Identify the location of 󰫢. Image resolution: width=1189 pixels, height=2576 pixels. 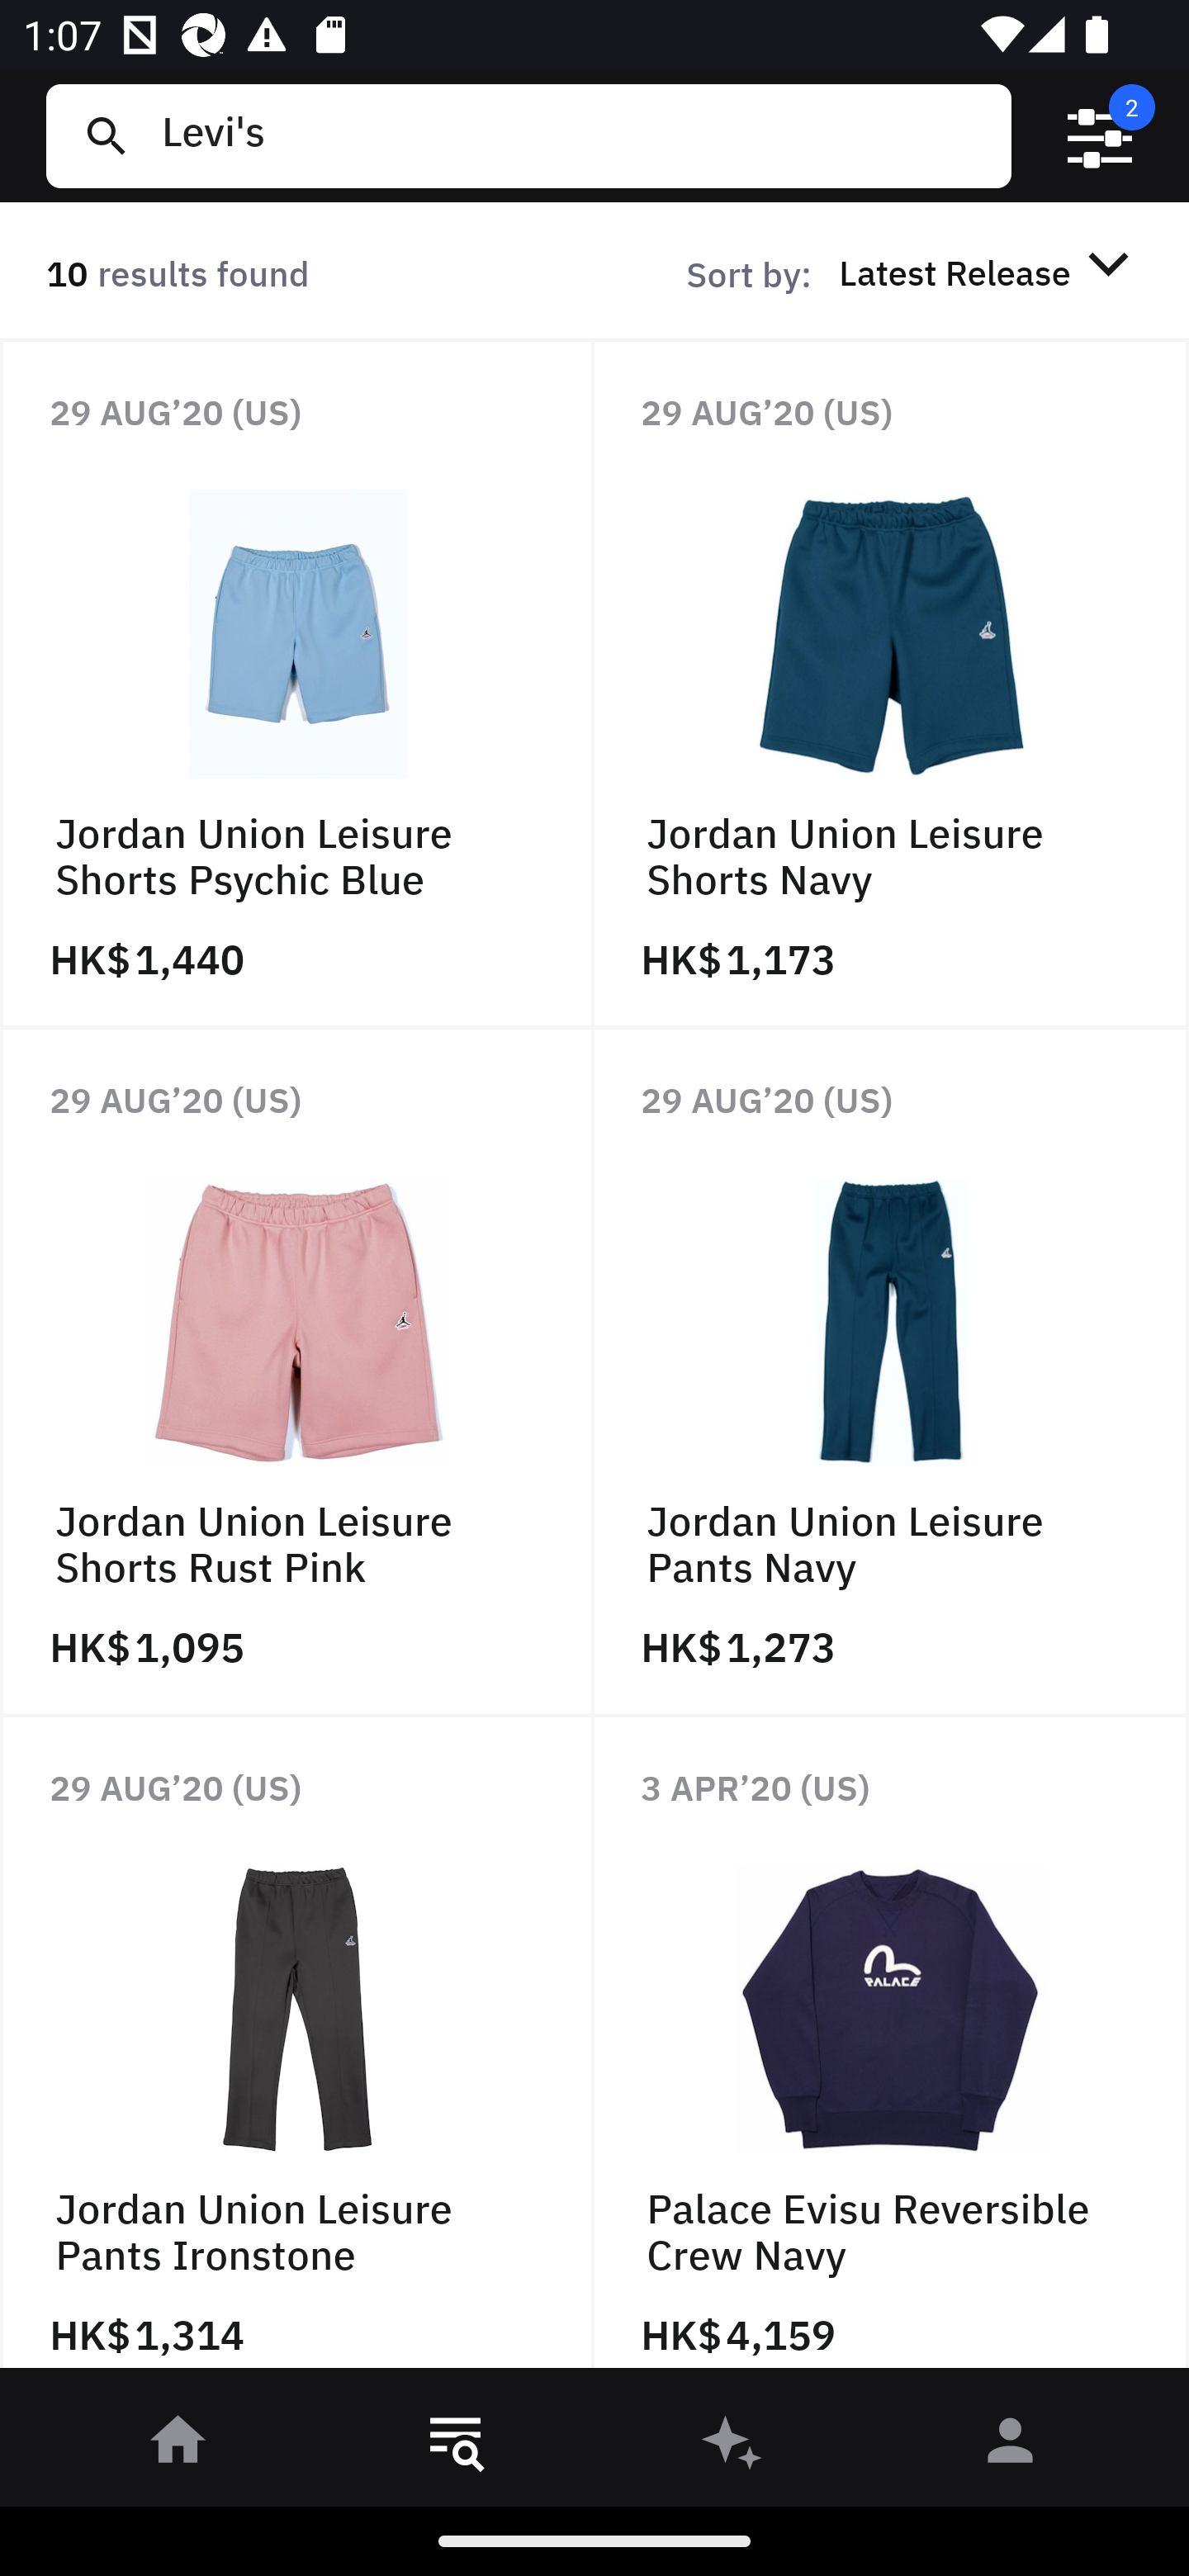
(733, 2446).